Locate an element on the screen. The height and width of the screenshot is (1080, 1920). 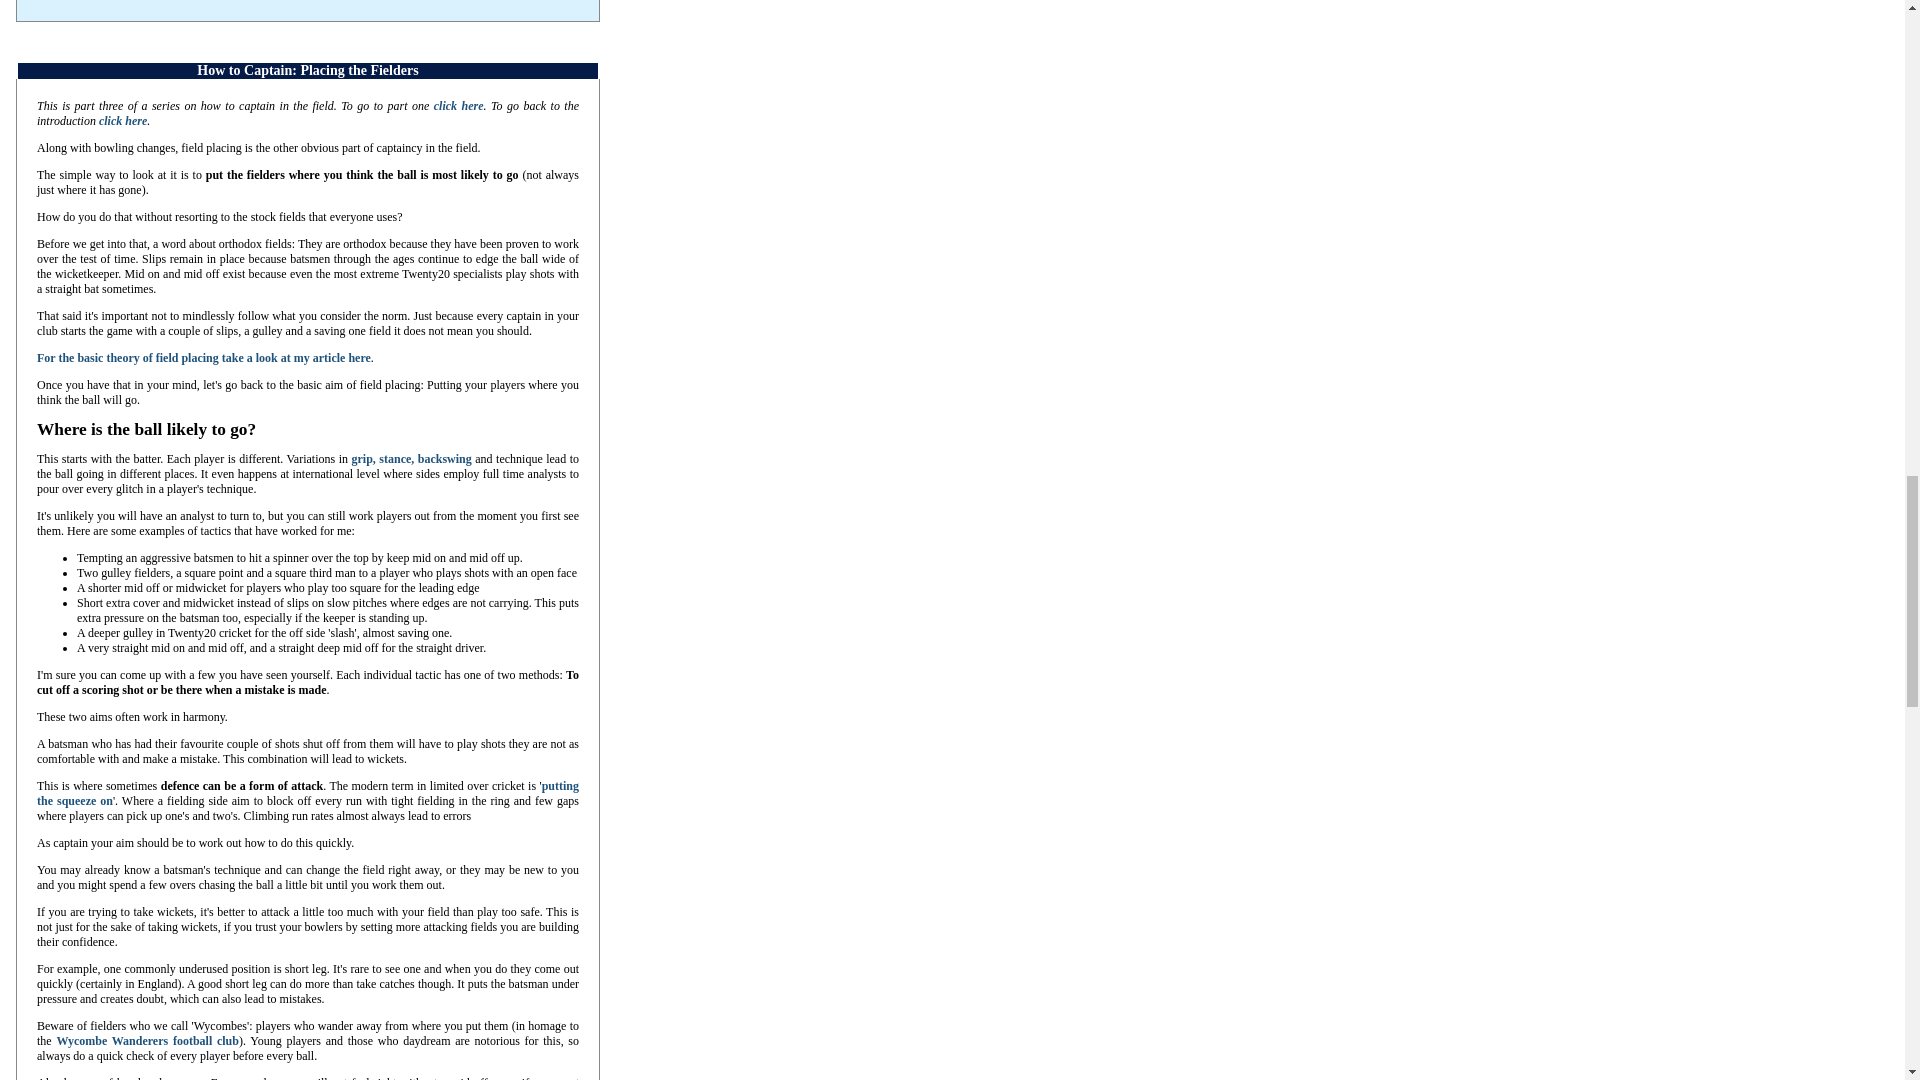
Wycombe Wanderers football club is located at coordinates (146, 1040).